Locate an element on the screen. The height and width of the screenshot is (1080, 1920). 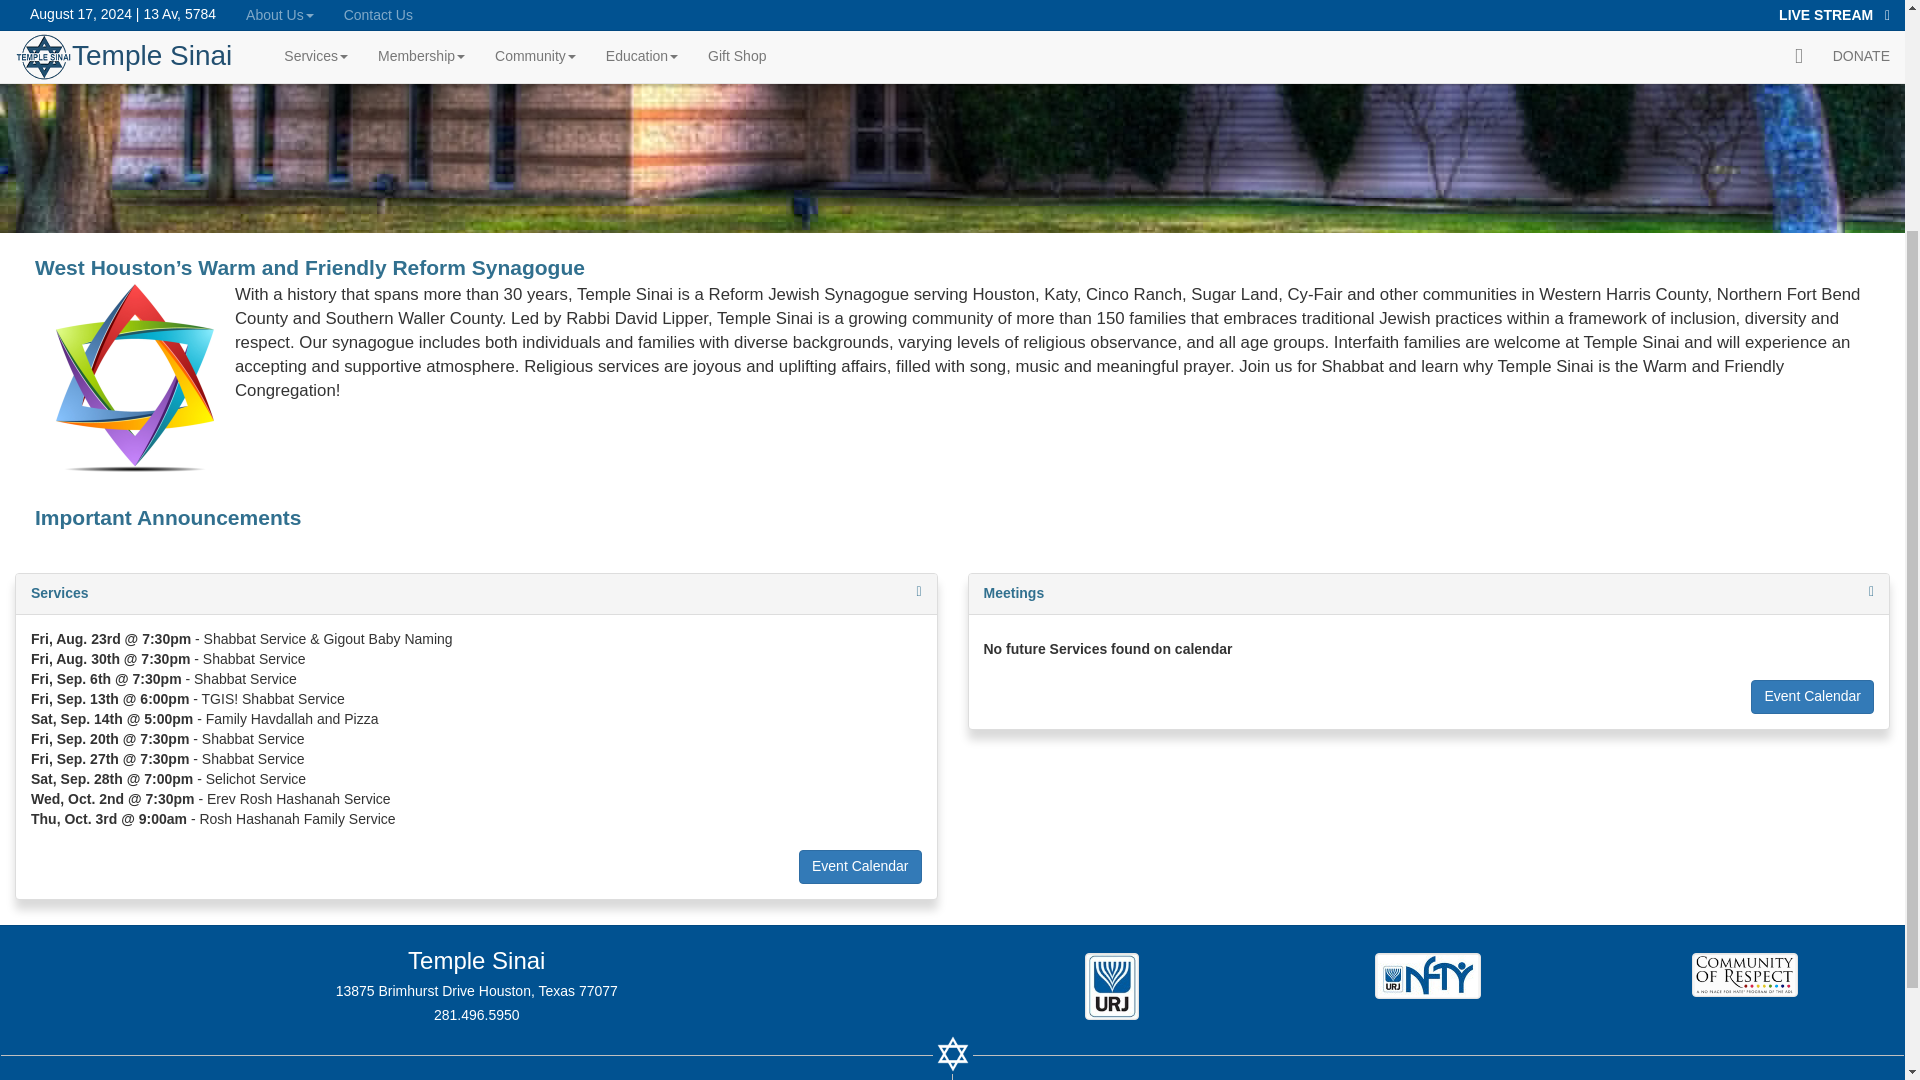
Event Calendar is located at coordinates (860, 866).